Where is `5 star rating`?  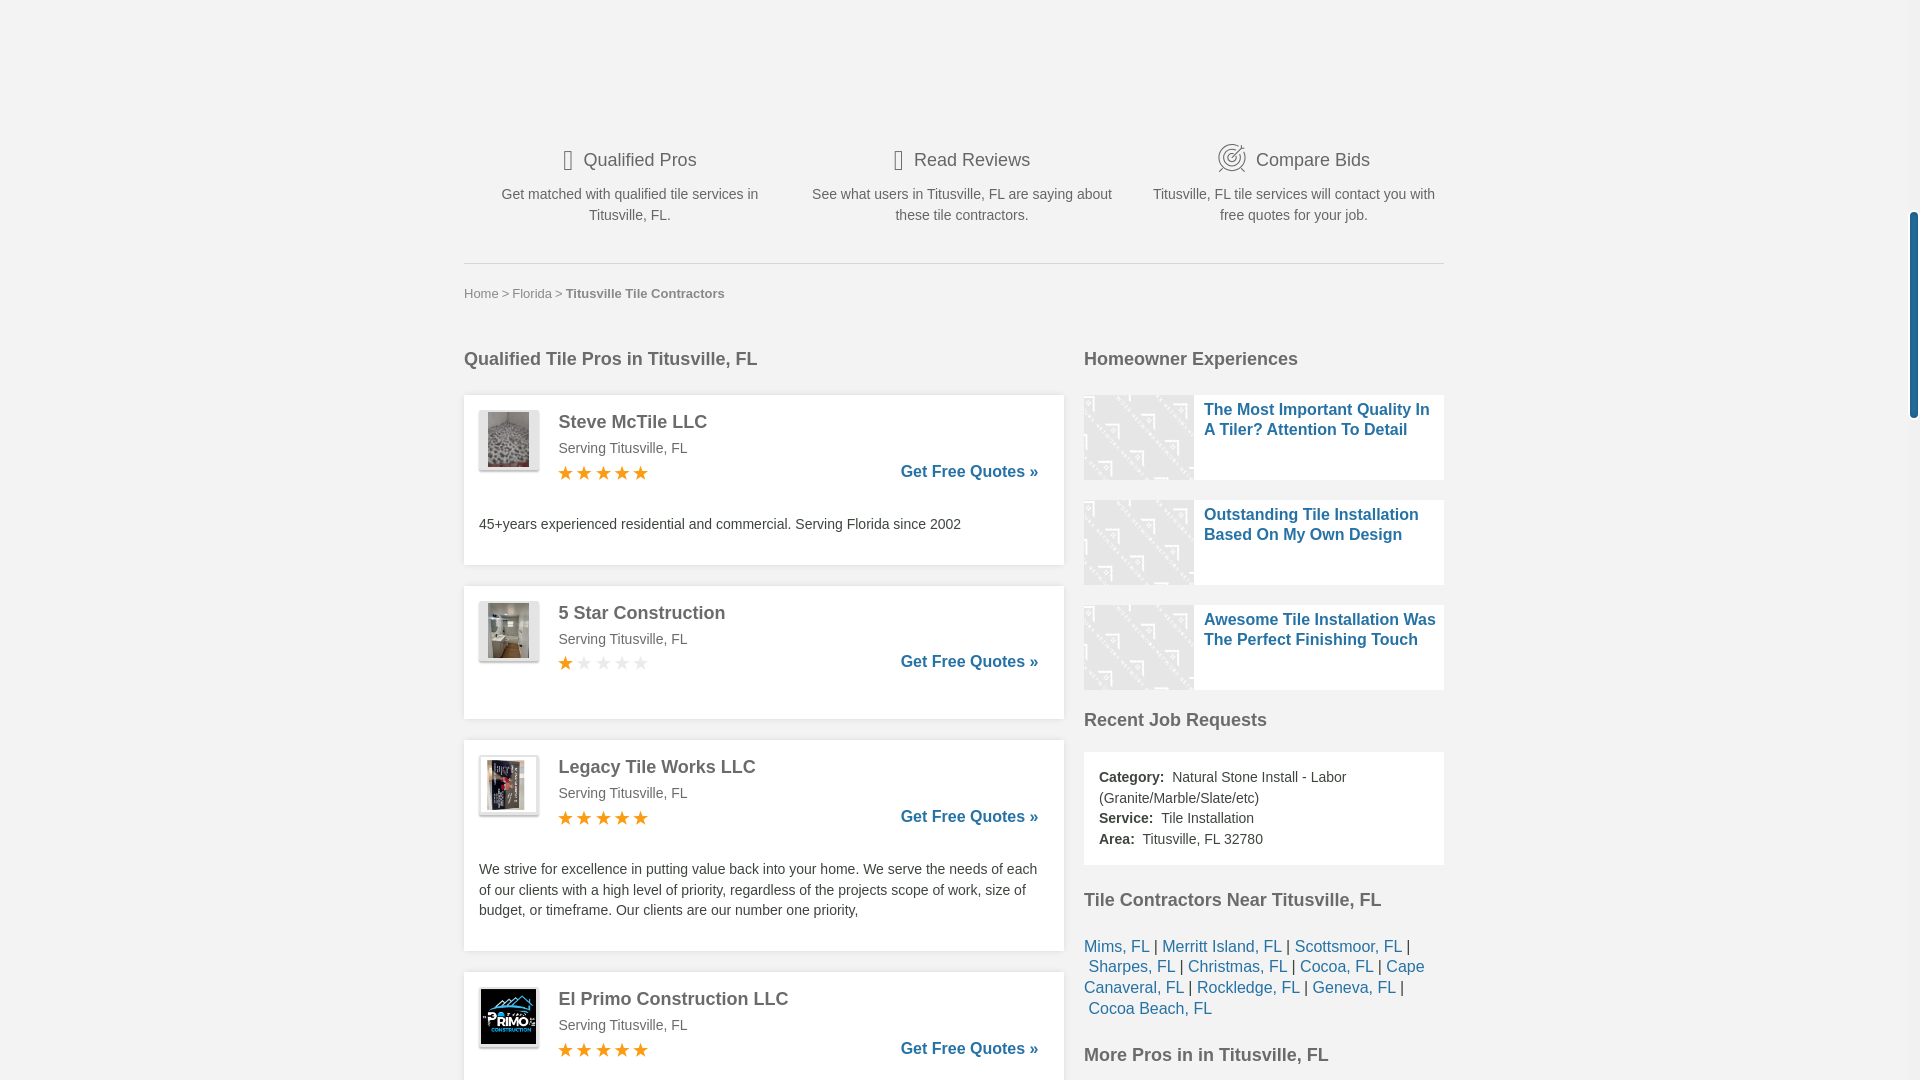 5 star rating is located at coordinates (603, 472).